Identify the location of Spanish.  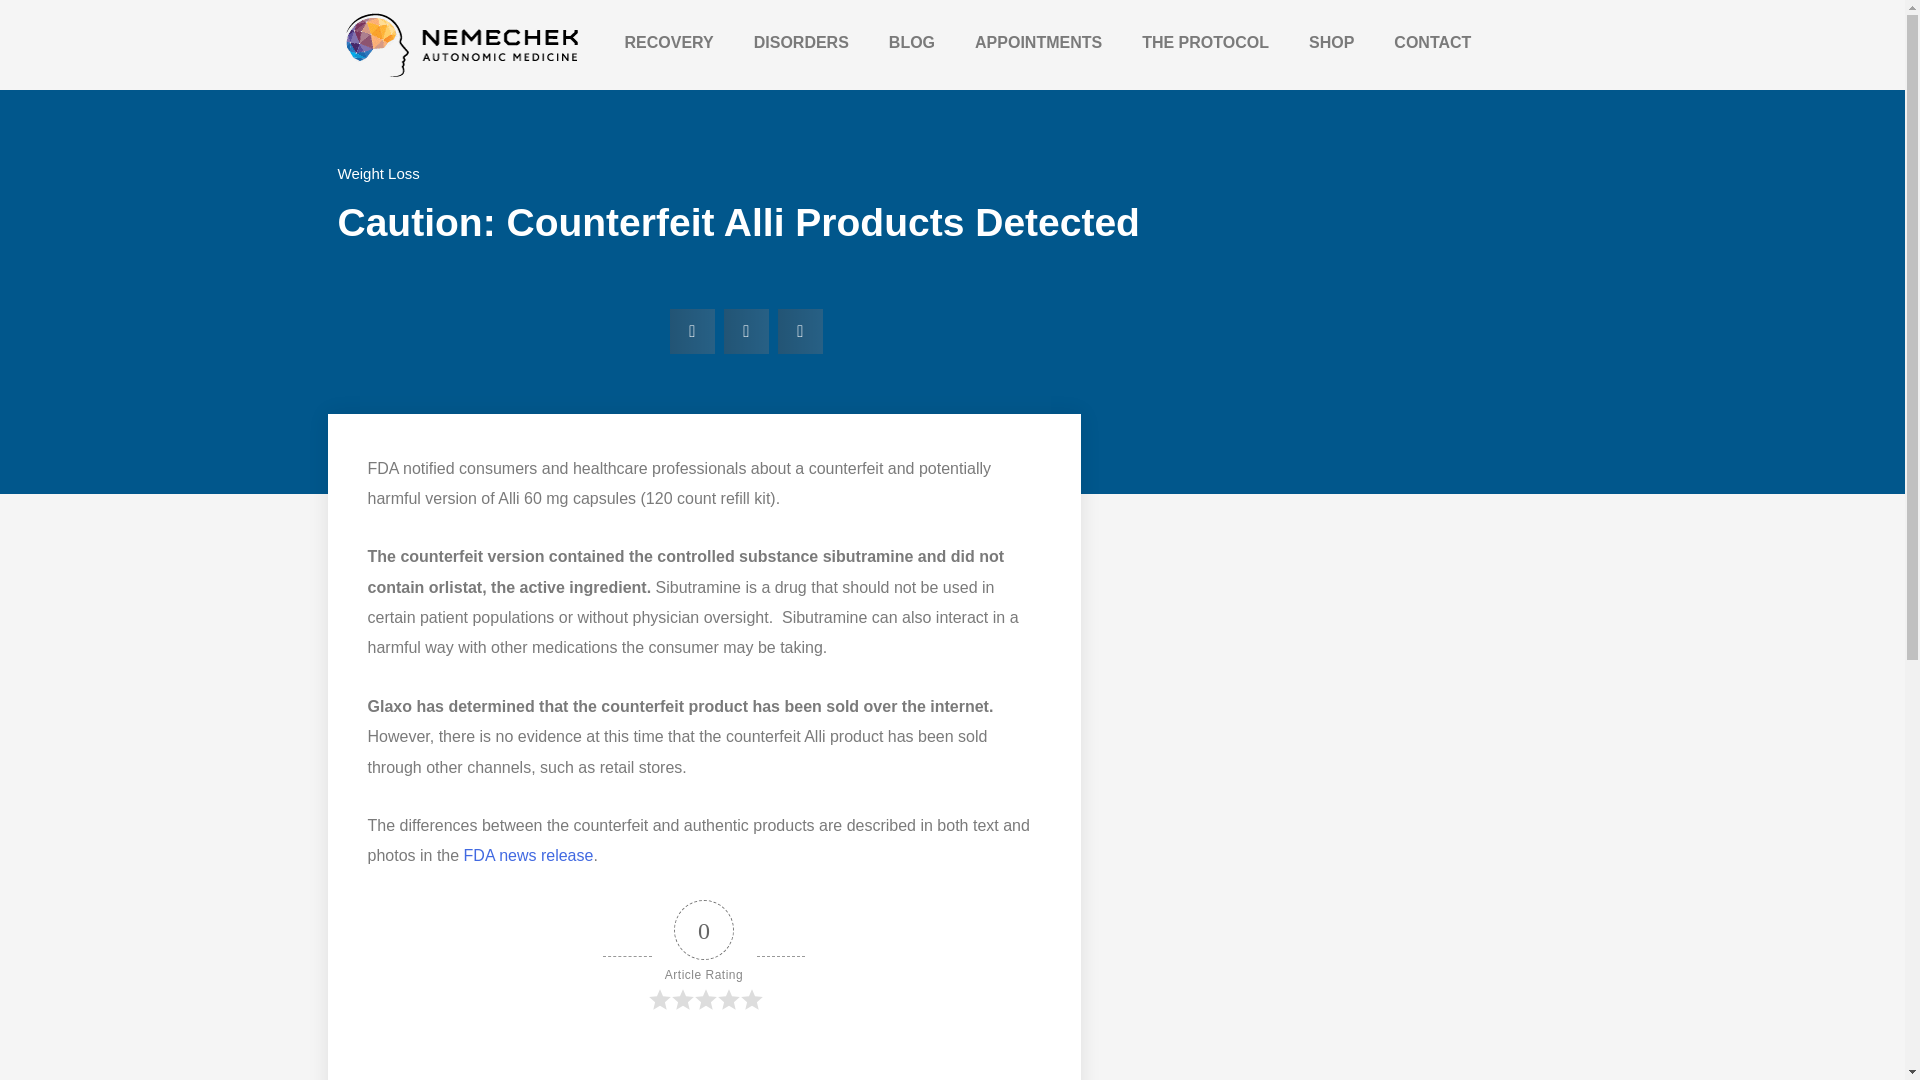
(1280, 546).